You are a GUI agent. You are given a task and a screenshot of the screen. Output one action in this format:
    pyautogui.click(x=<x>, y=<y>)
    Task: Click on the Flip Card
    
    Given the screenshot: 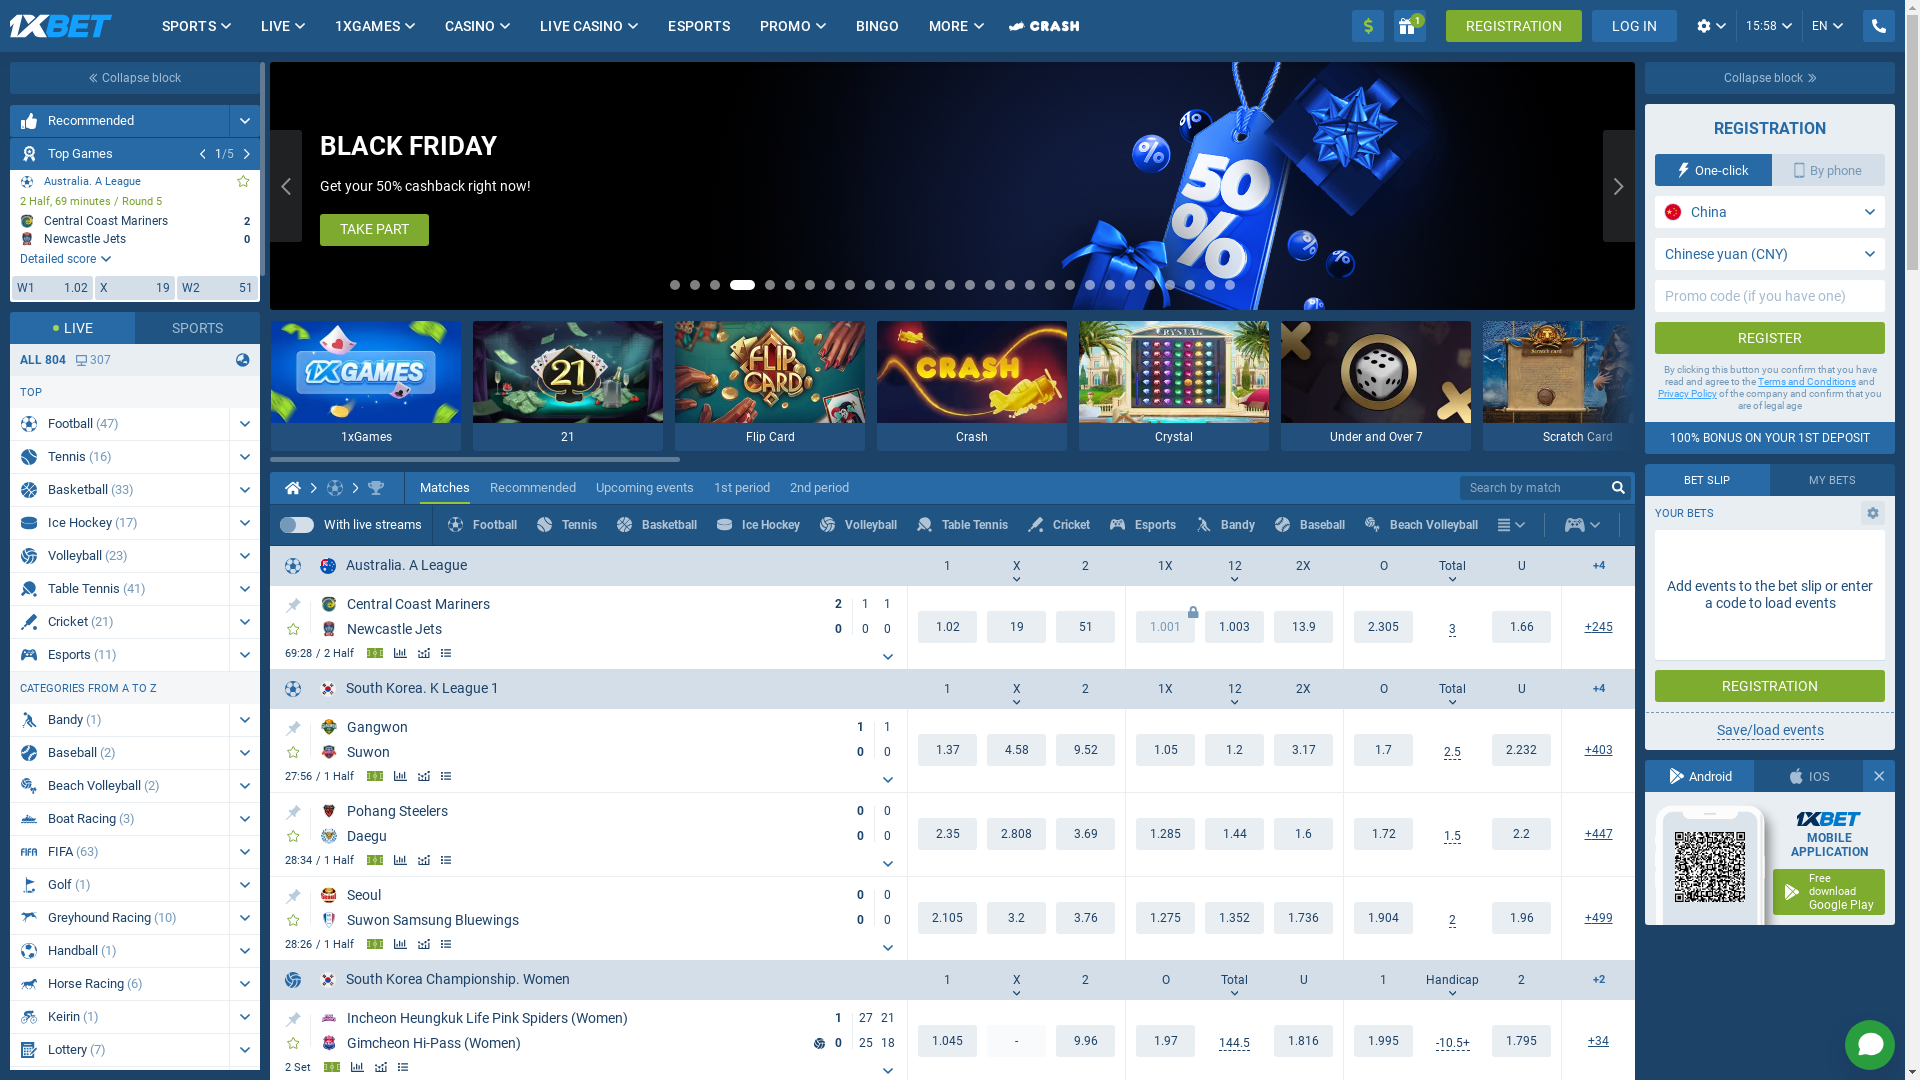 What is the action you would take?
    pyautogui.click(x=770, y=386)
    